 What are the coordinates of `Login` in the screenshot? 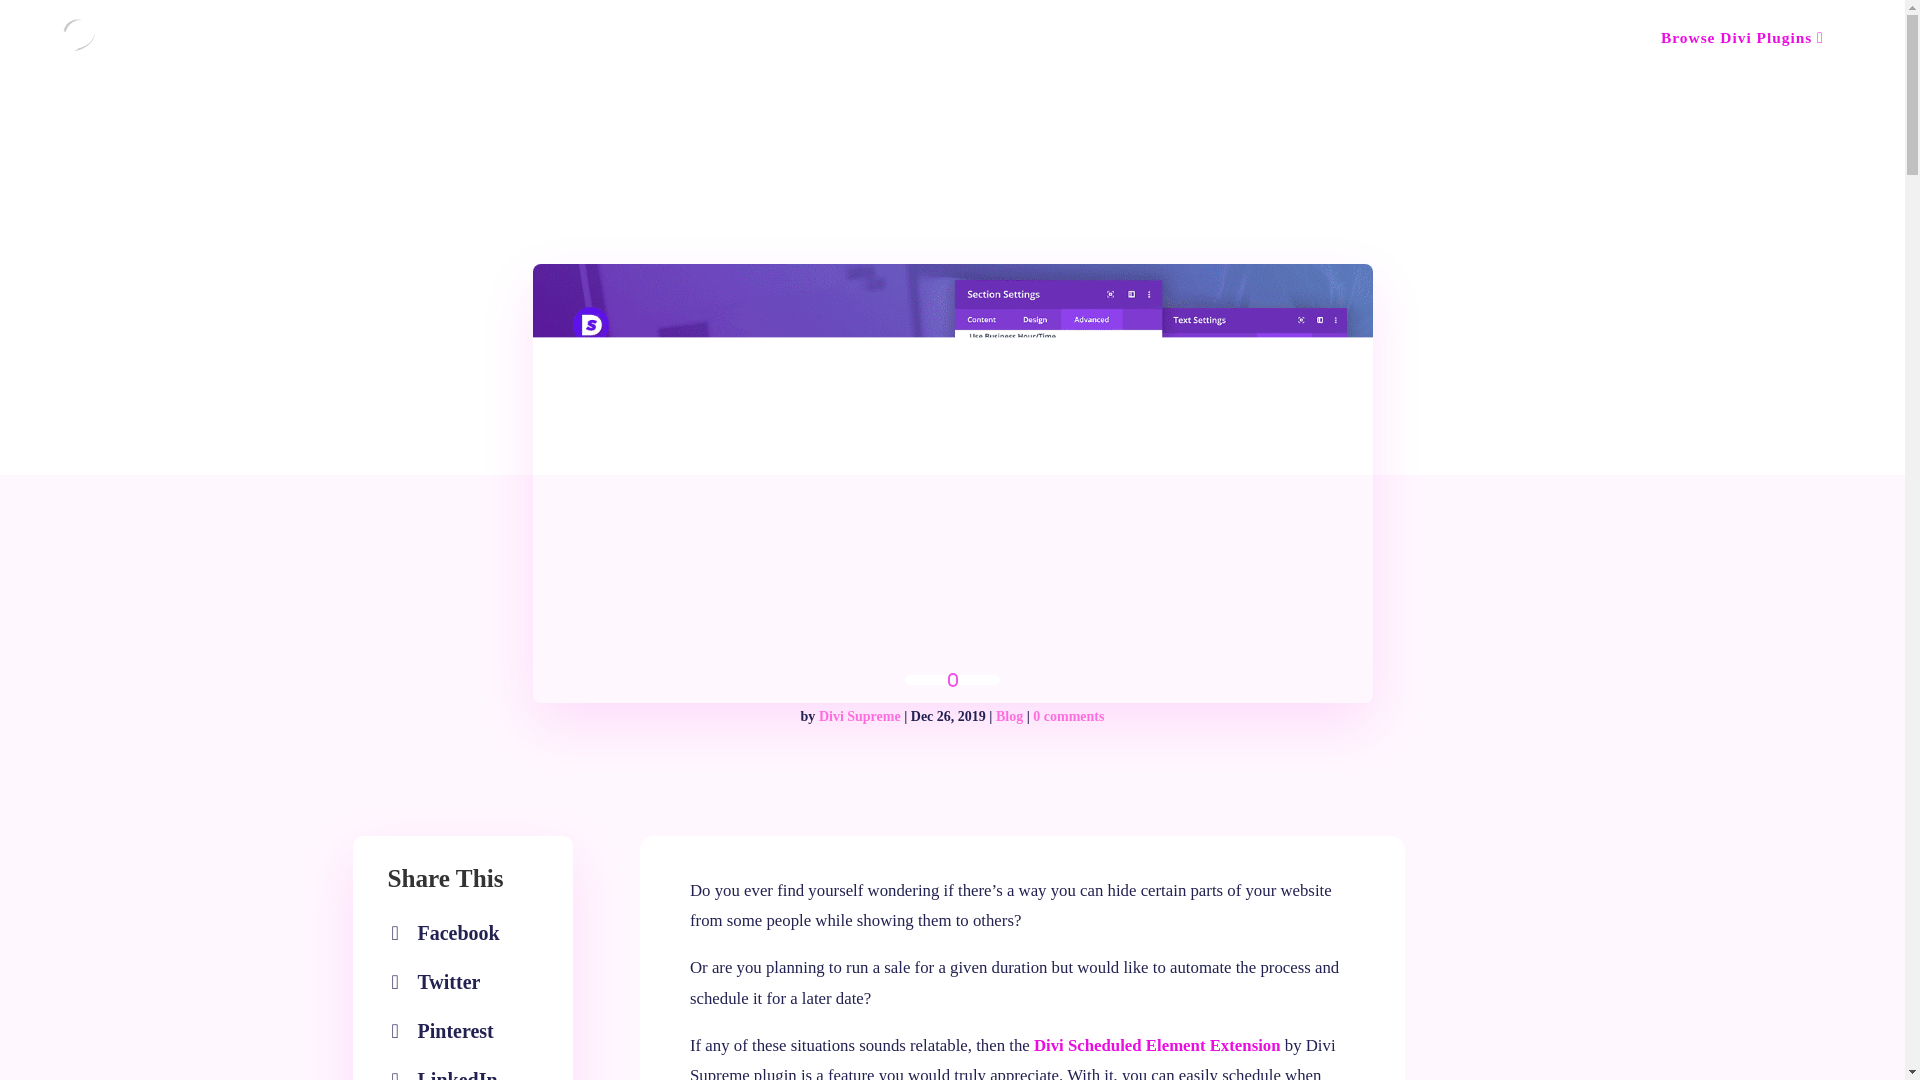 It's located at (450, 1069).